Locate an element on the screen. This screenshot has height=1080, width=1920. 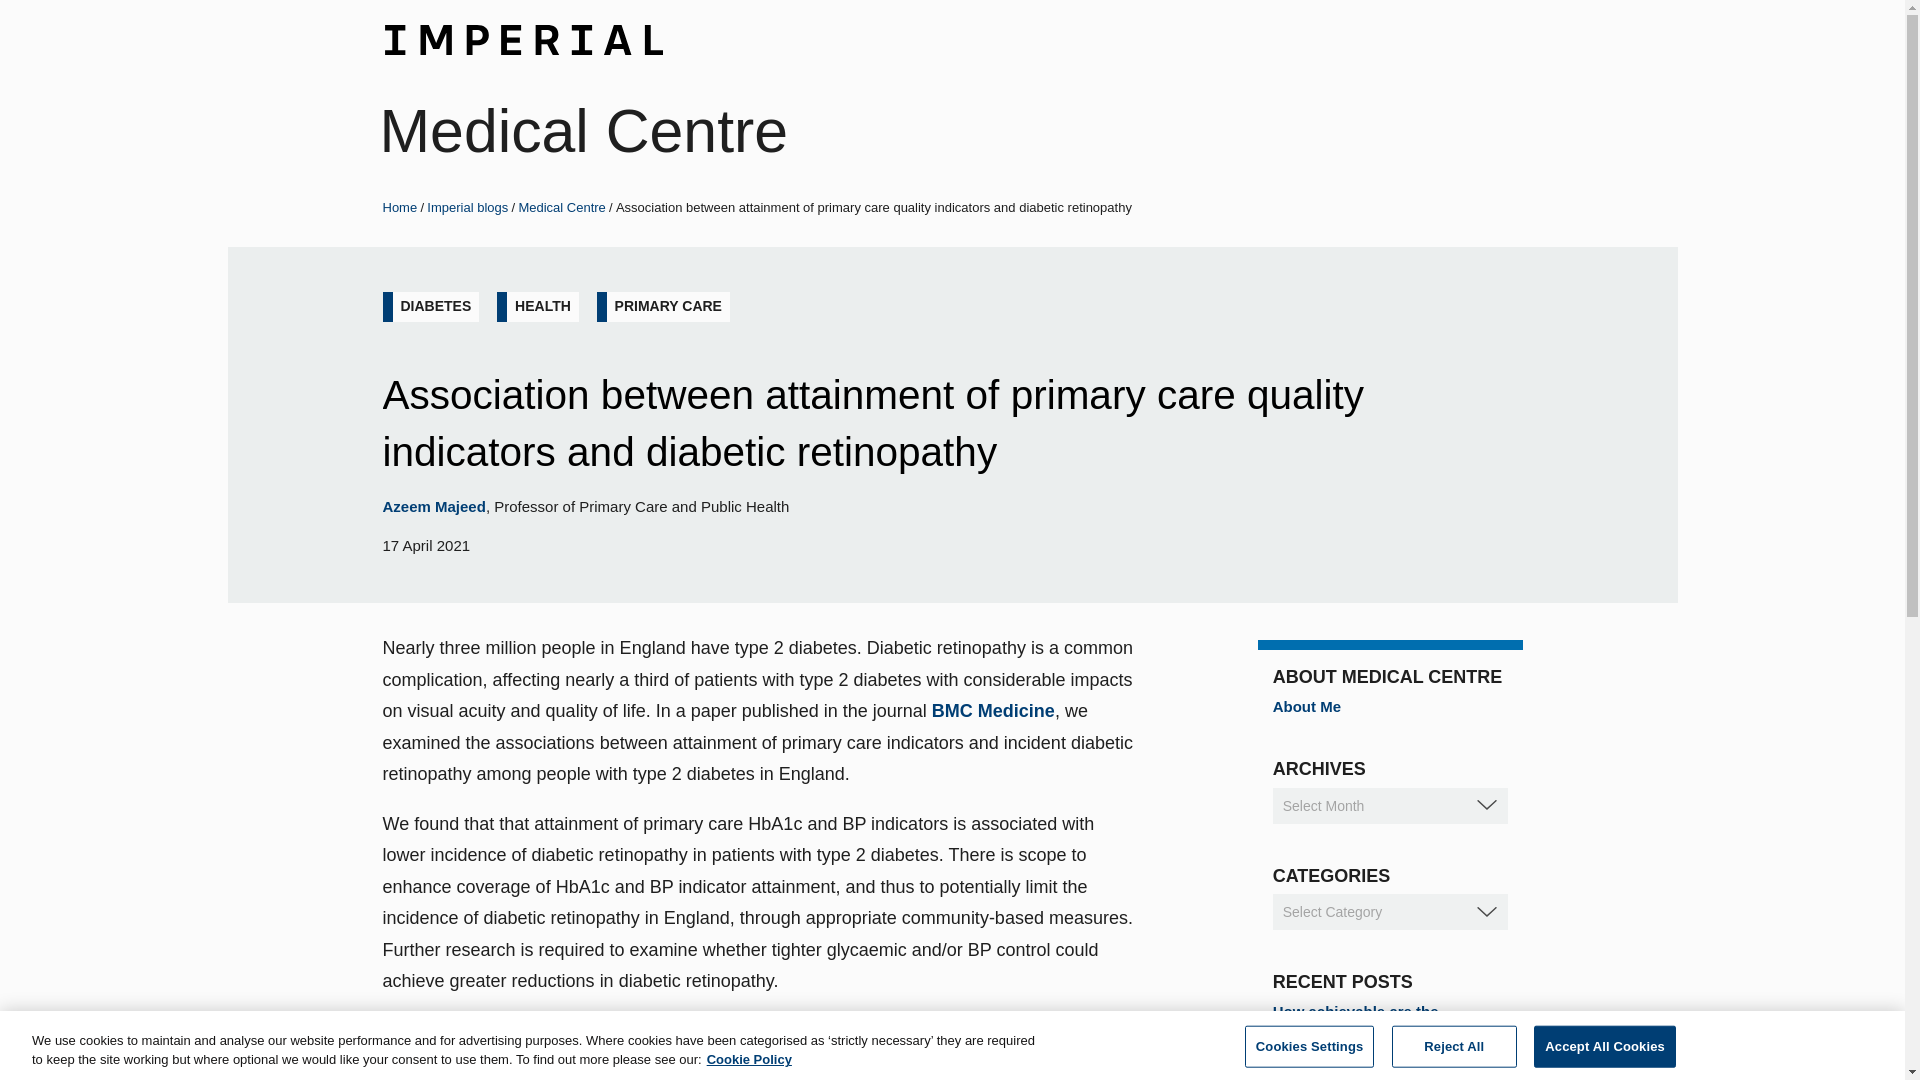
Azeem Majeed is located at coordinates (434, 506).